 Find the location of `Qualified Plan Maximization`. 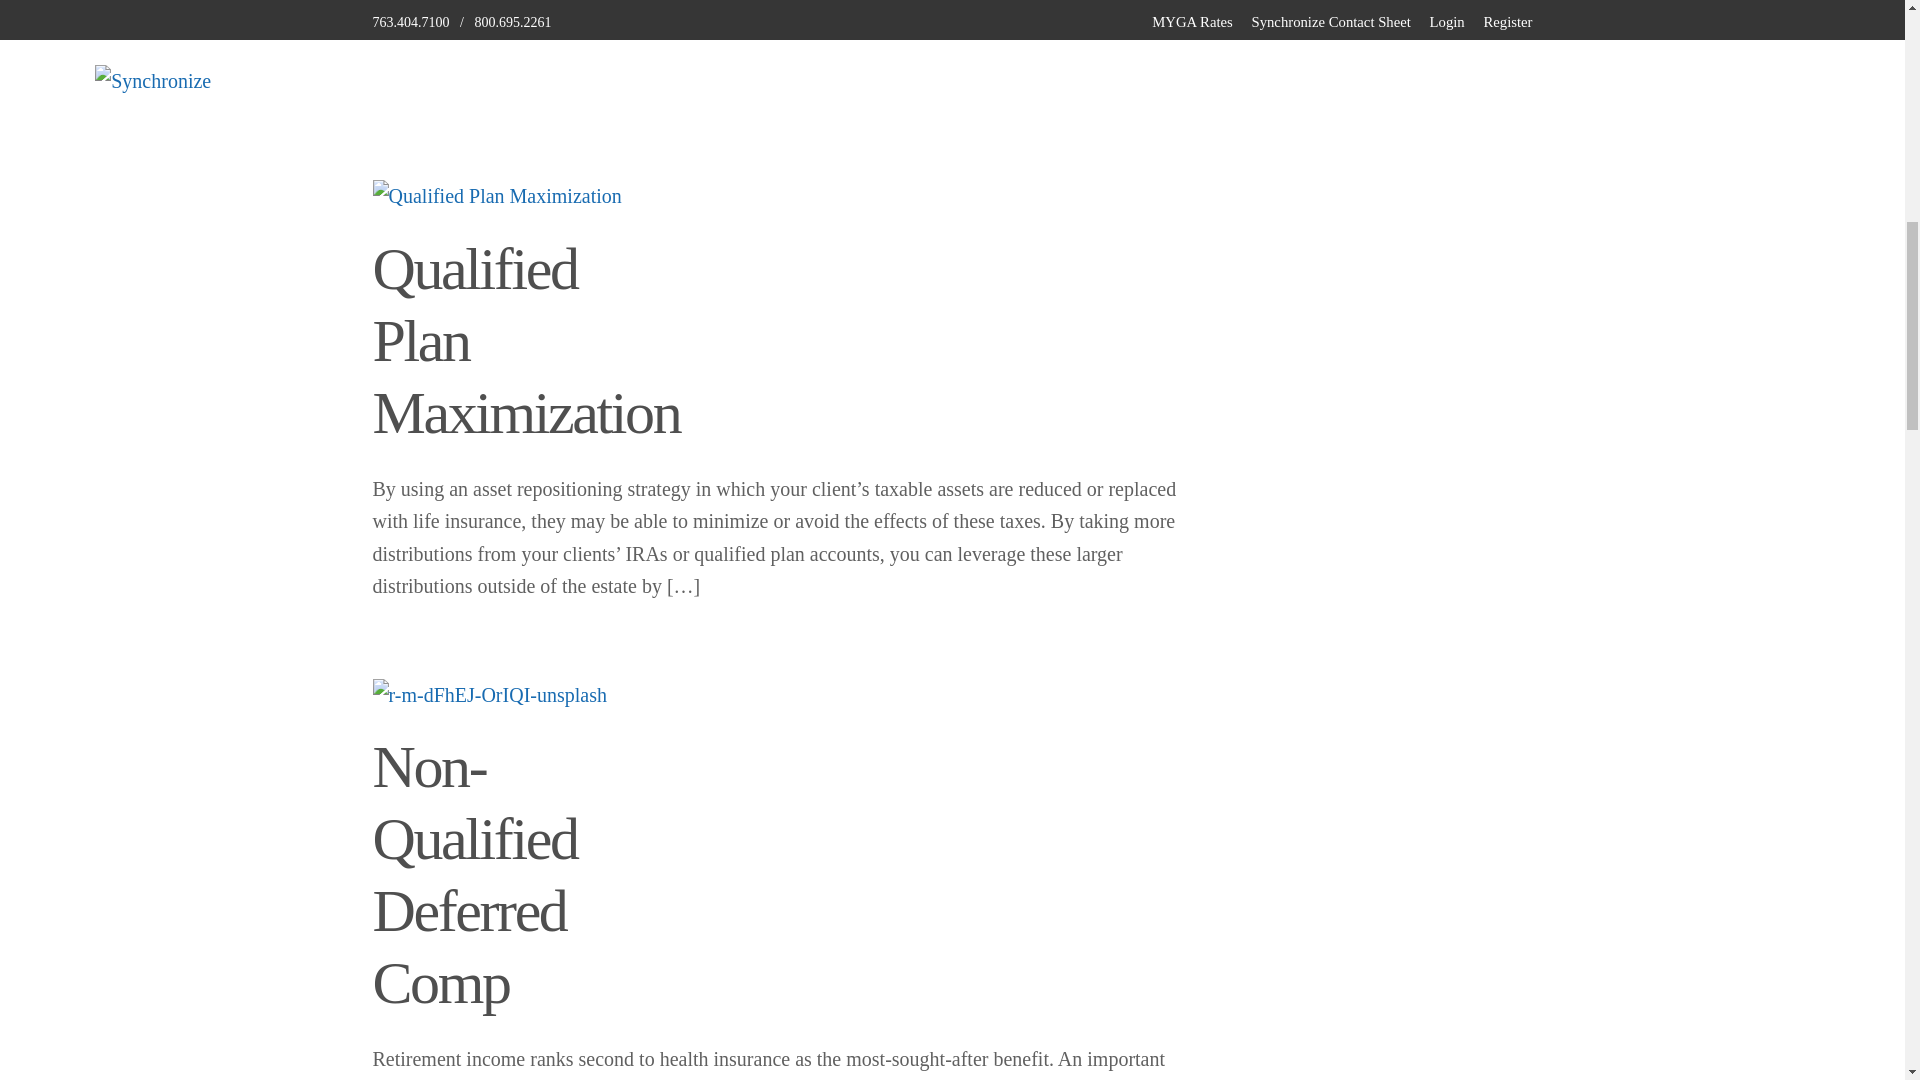

Qualified Plan Maximization is located at coordinates (496, 196).